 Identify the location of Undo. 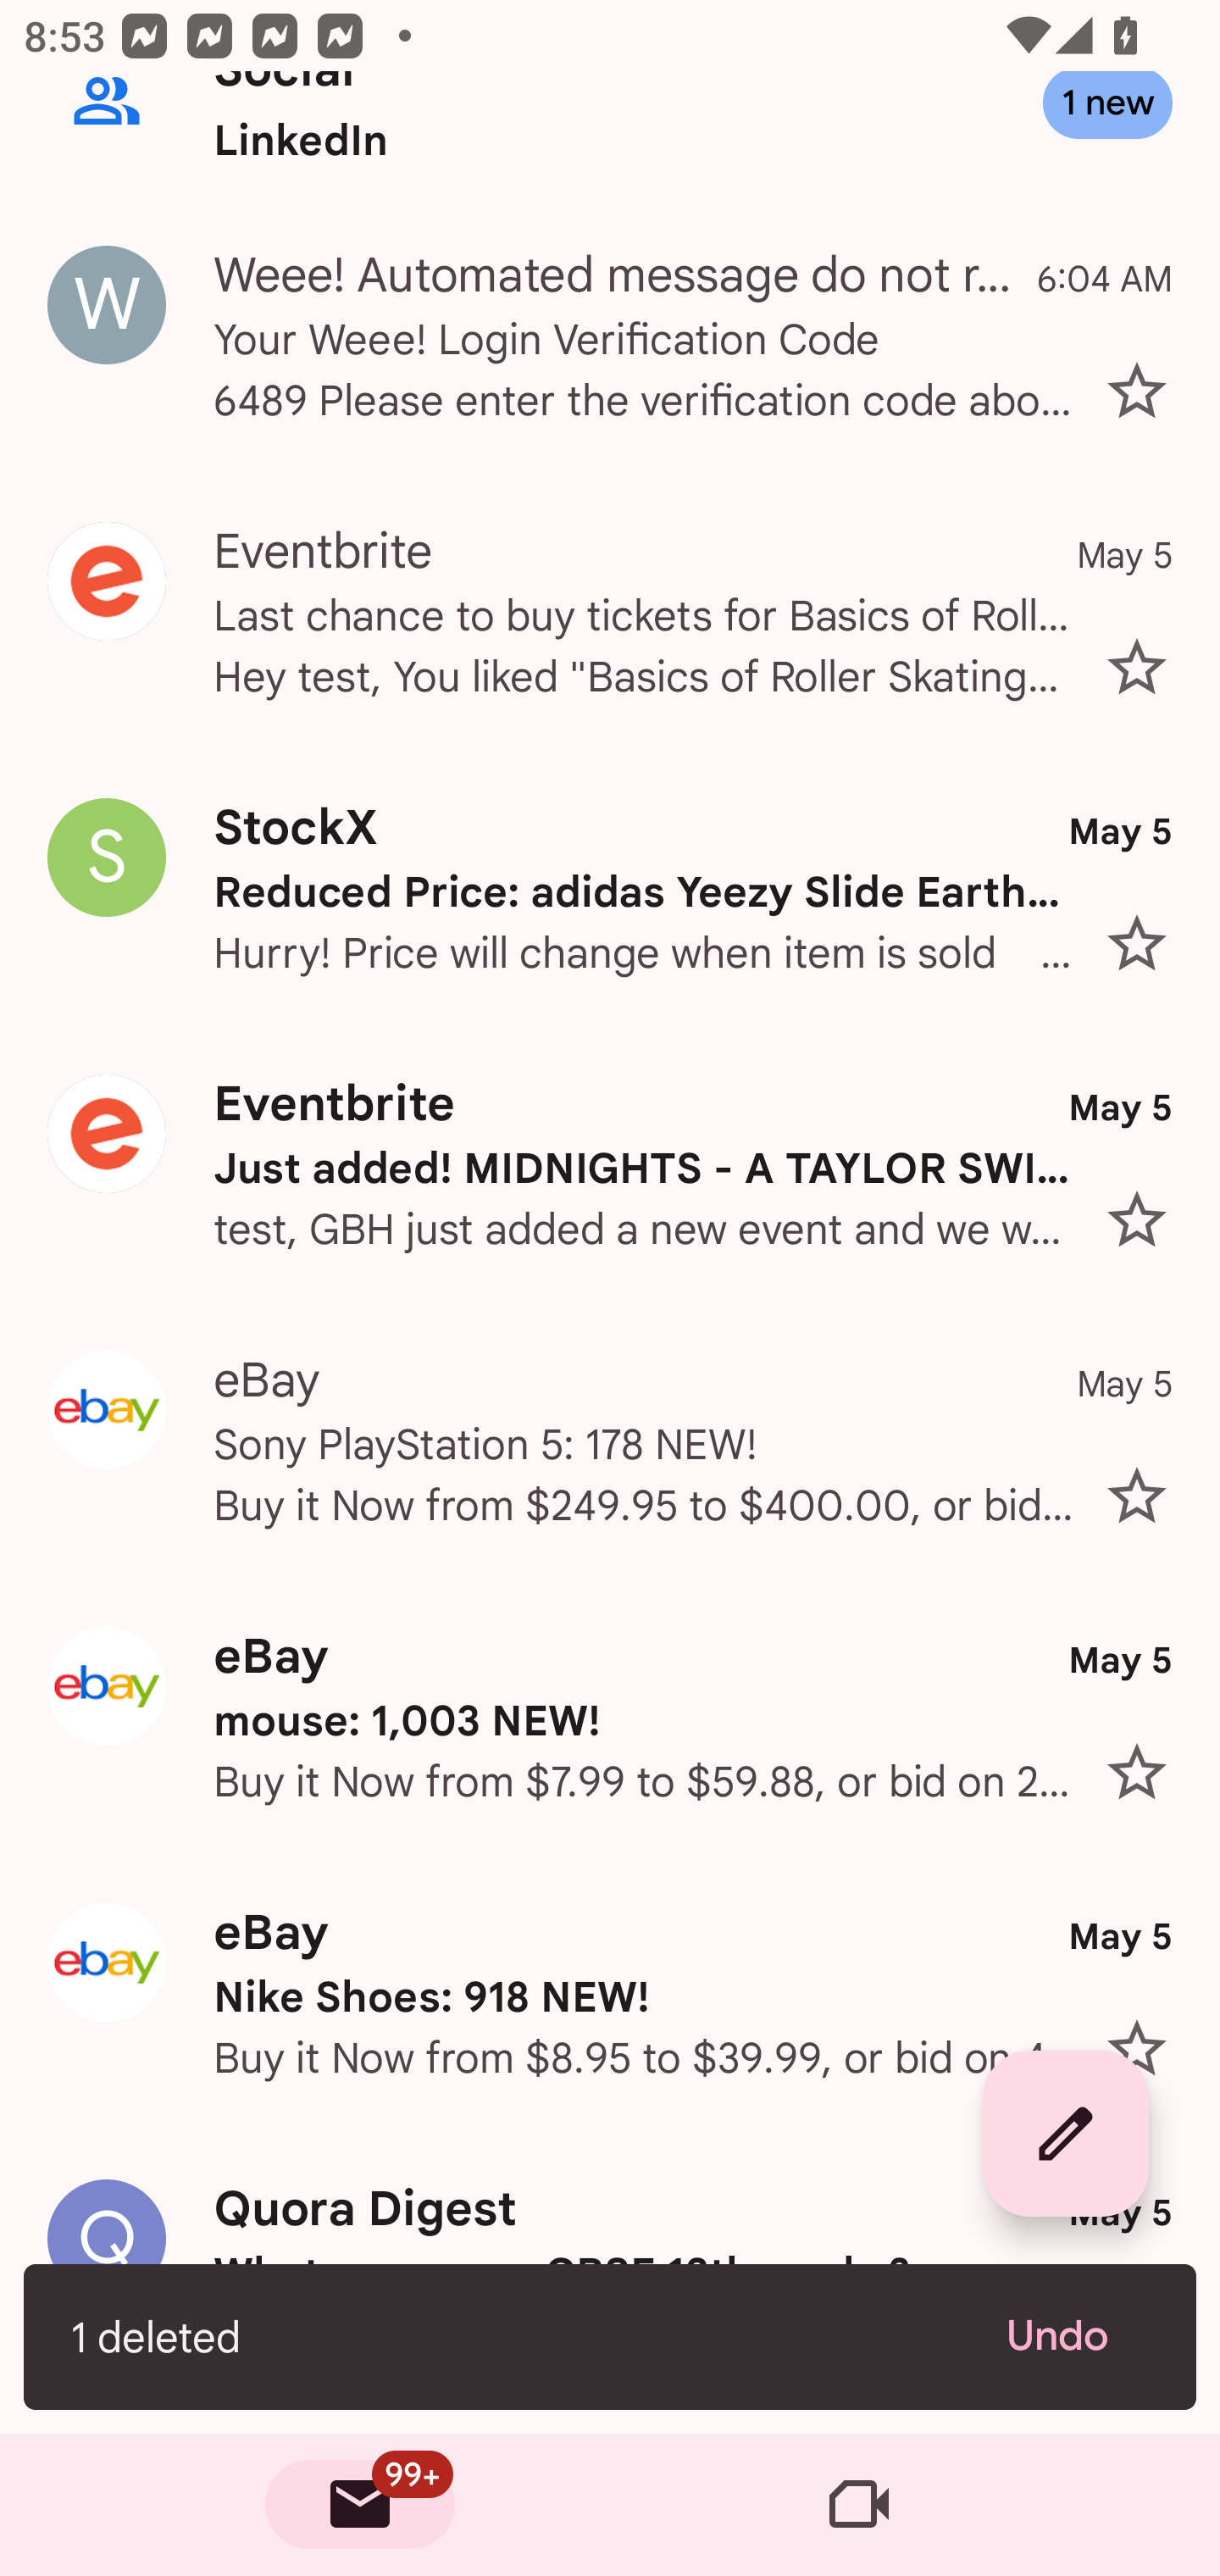
(1078, 2336).